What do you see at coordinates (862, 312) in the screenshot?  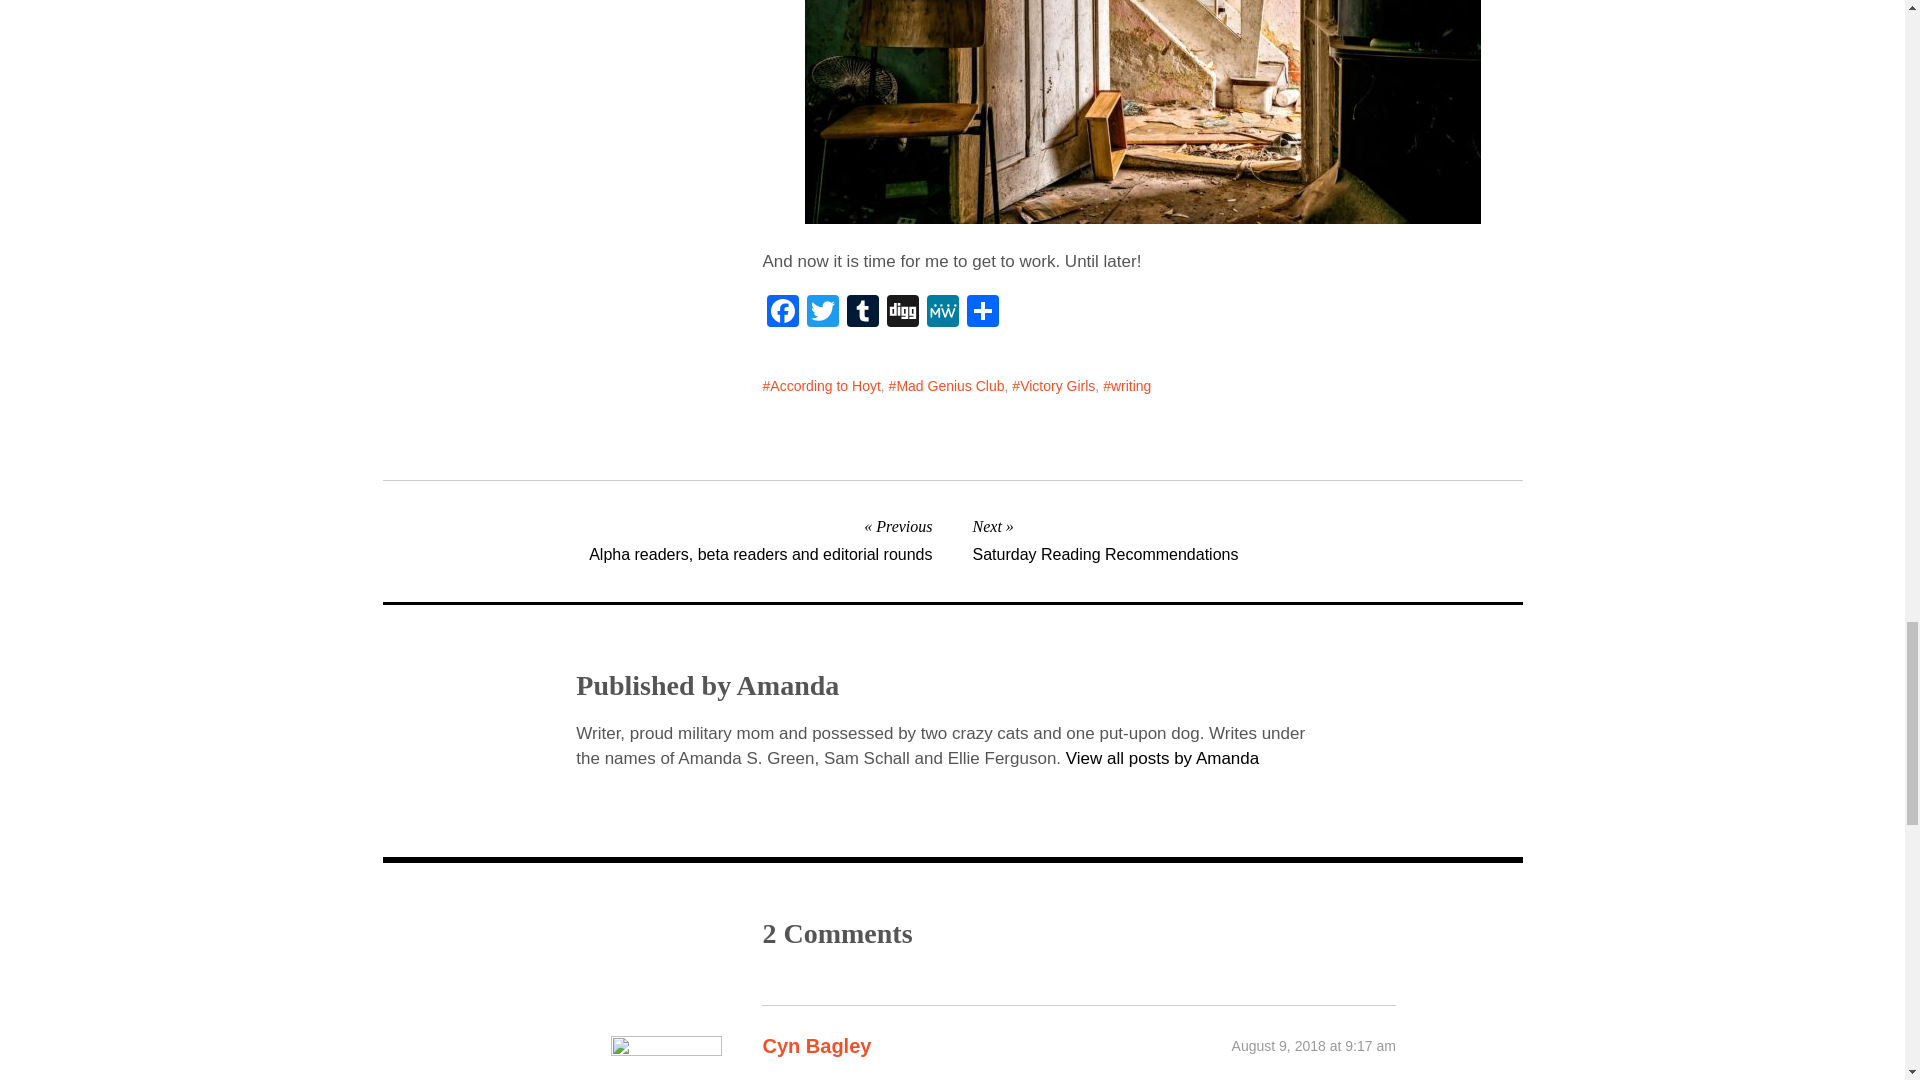 I see `Tumblr` at bounding box center [862, 312].